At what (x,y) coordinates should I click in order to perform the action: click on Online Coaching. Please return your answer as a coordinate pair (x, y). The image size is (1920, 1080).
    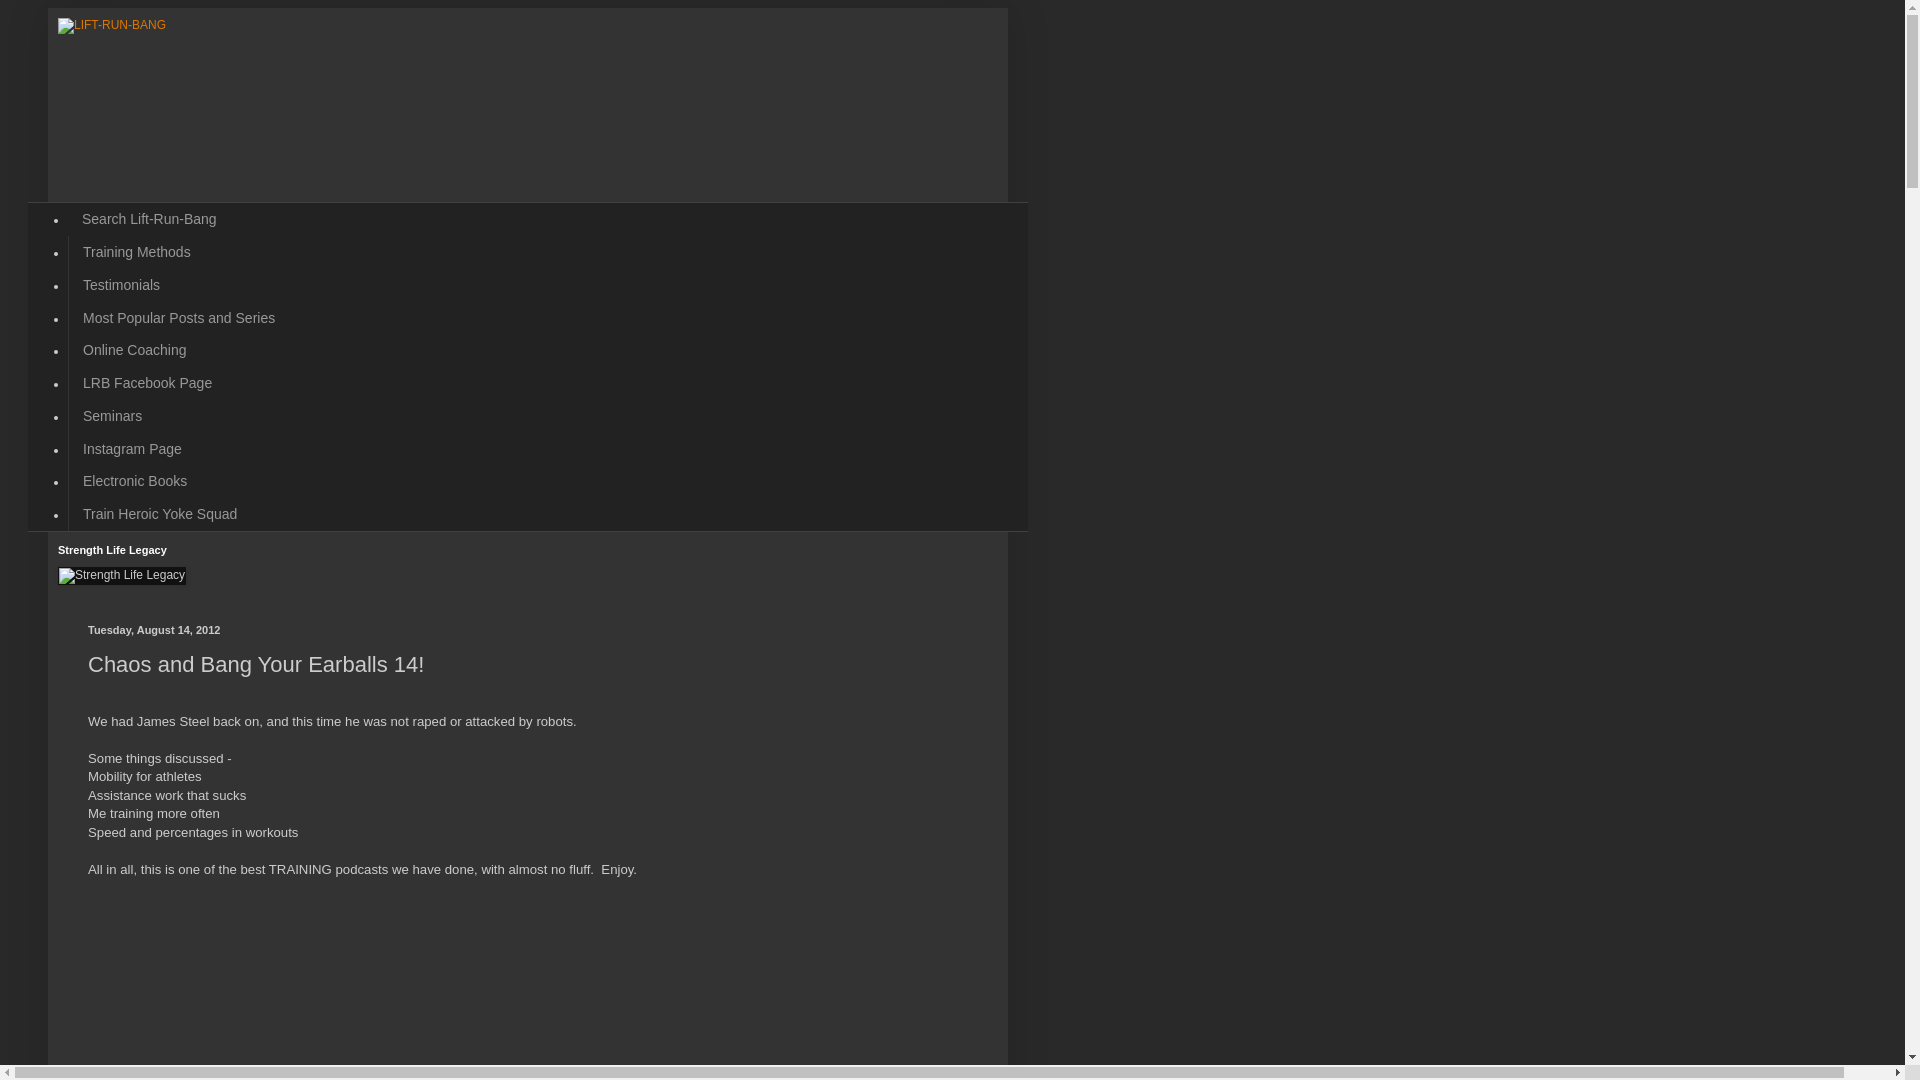
    Looking at the image, I should click on (134, 350).